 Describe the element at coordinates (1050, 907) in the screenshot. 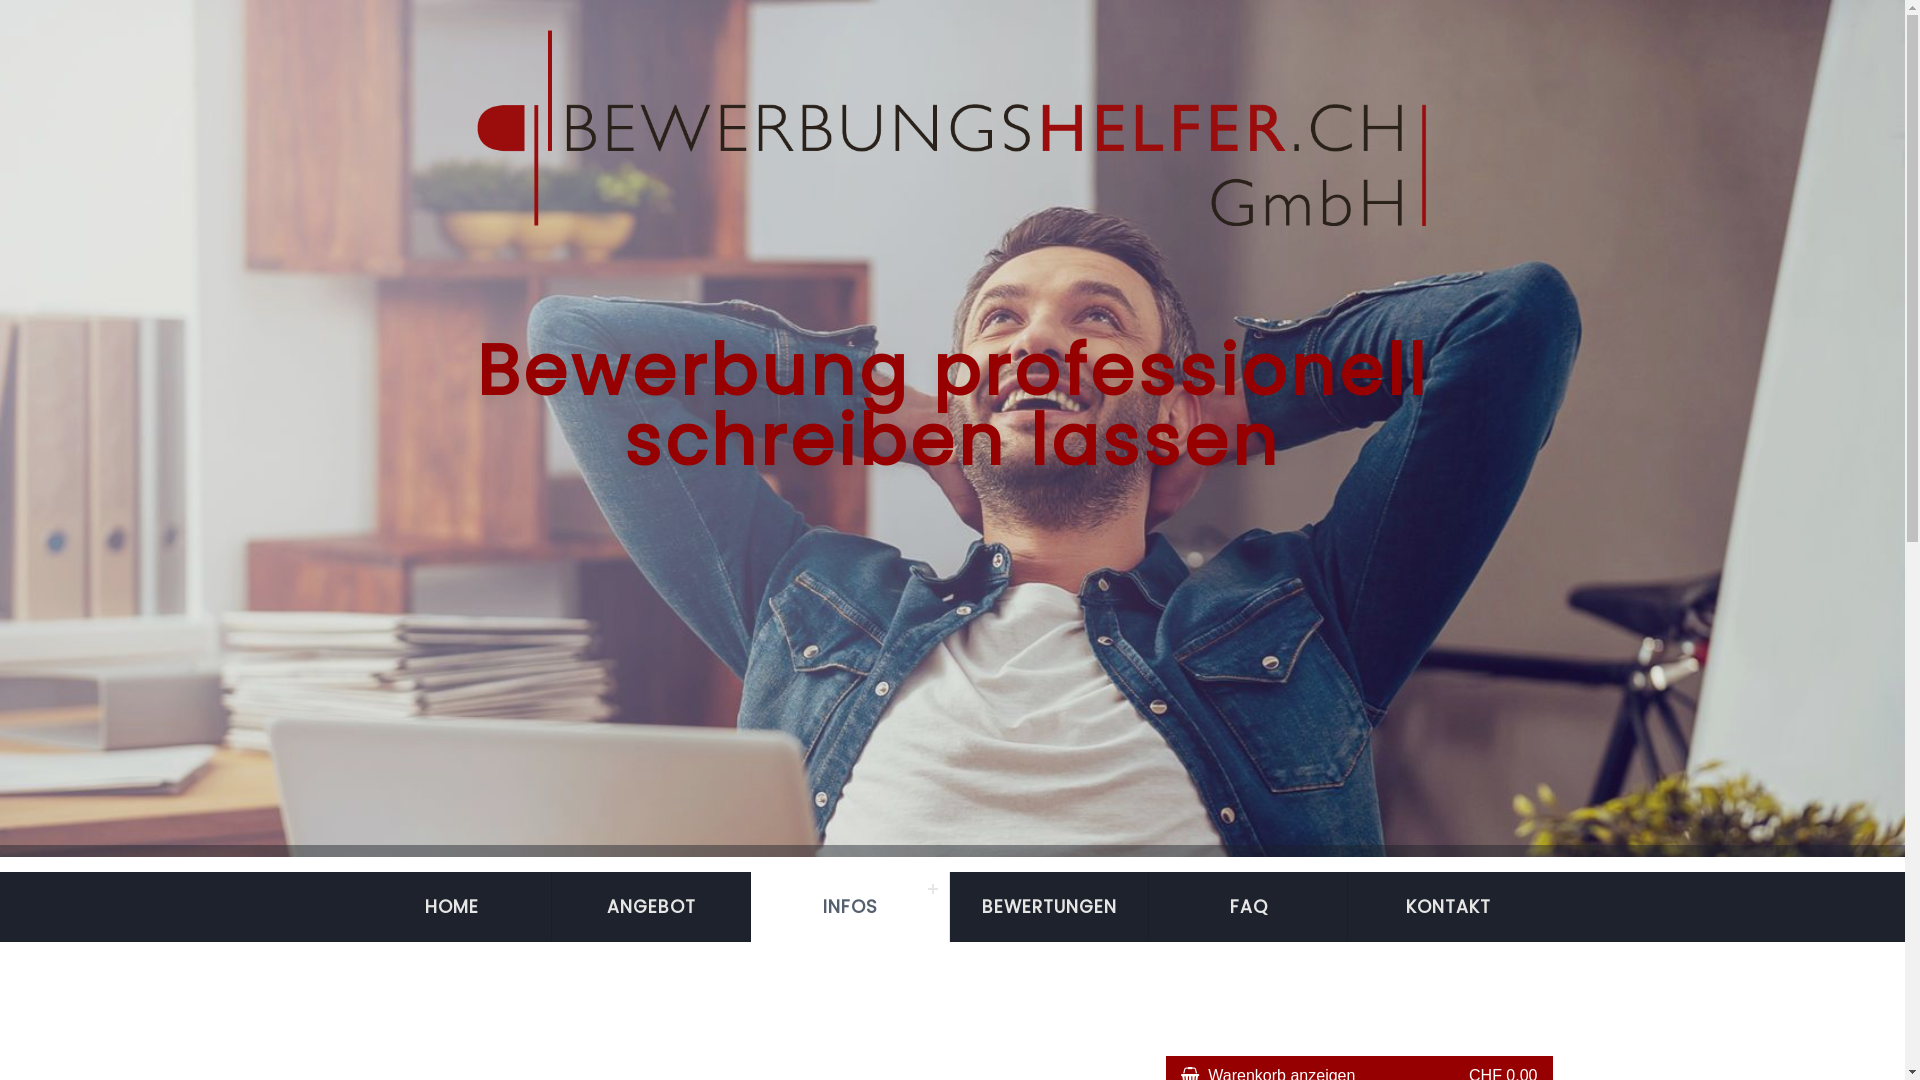

I see `BEWERTUNGEN` at that location.